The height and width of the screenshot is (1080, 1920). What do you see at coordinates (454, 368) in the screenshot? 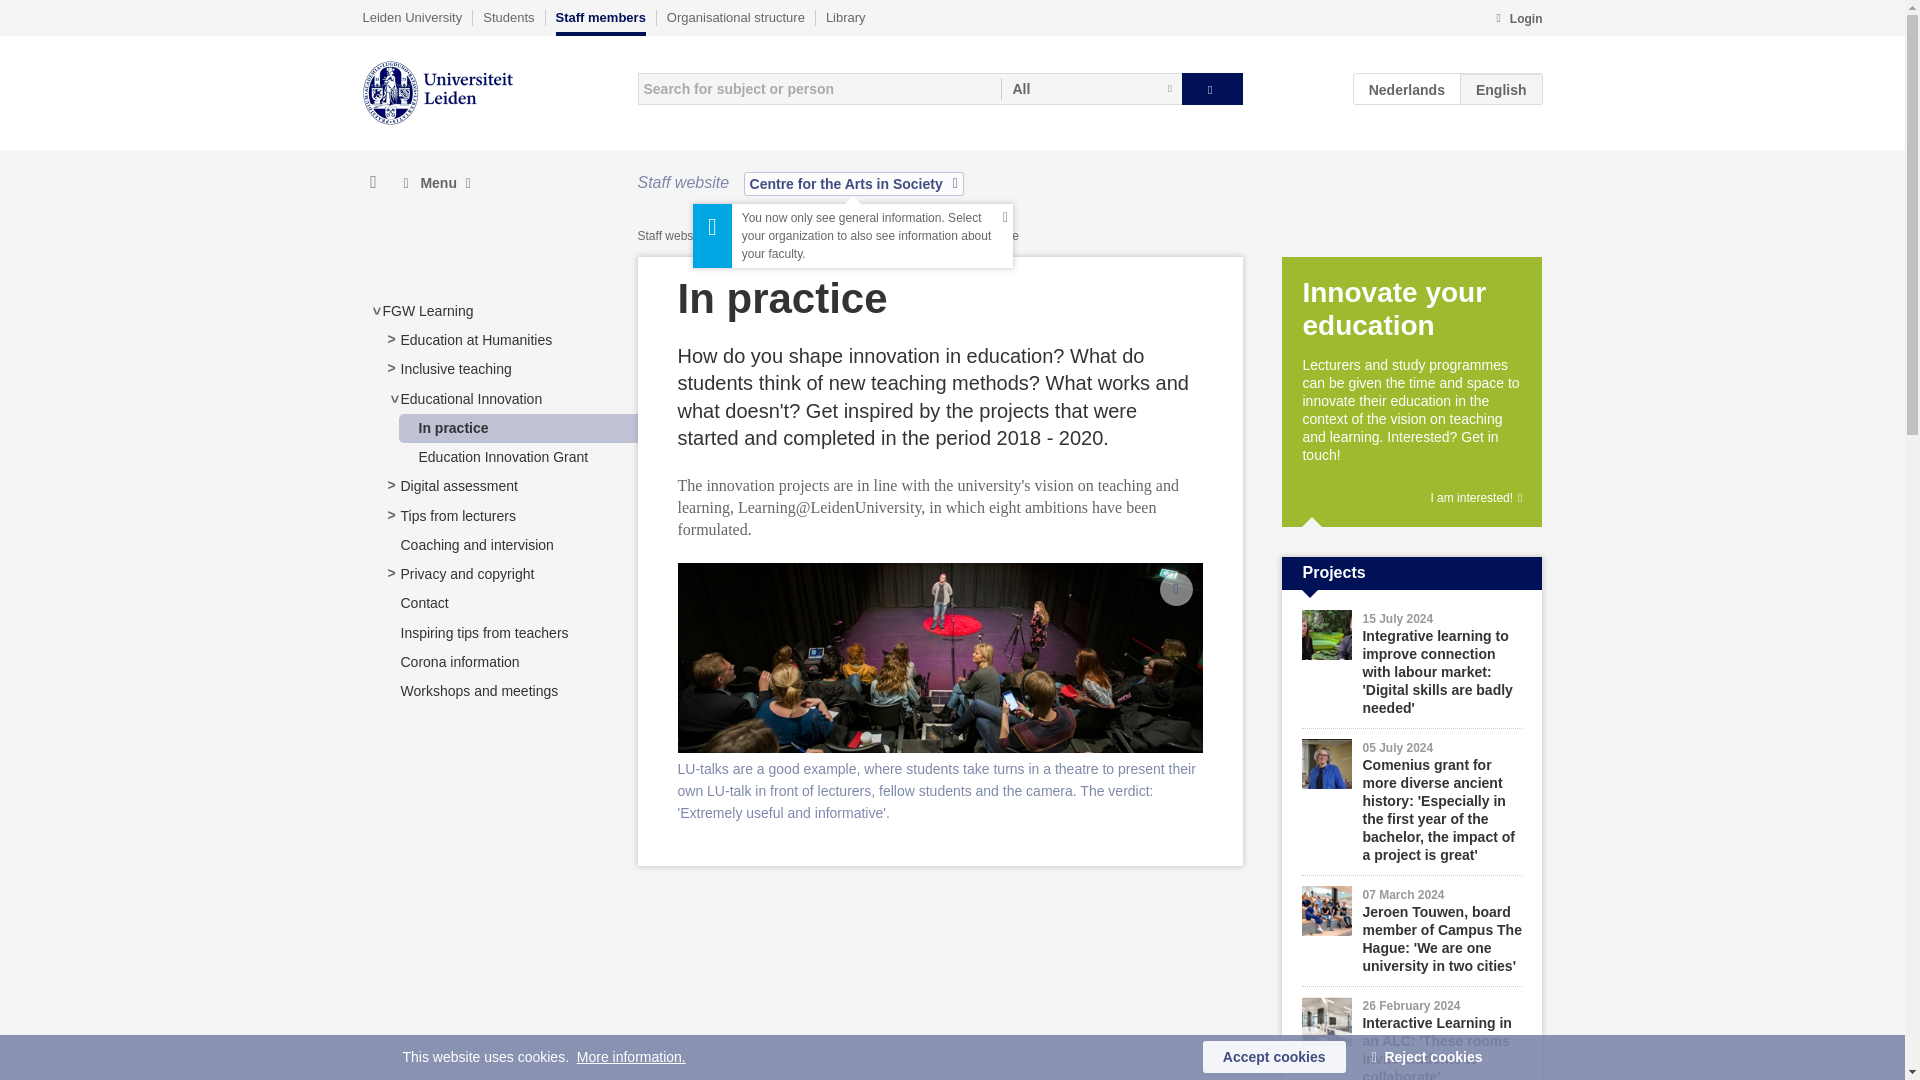
I see `Inclusive teaching` at bounding box center [454, 368].